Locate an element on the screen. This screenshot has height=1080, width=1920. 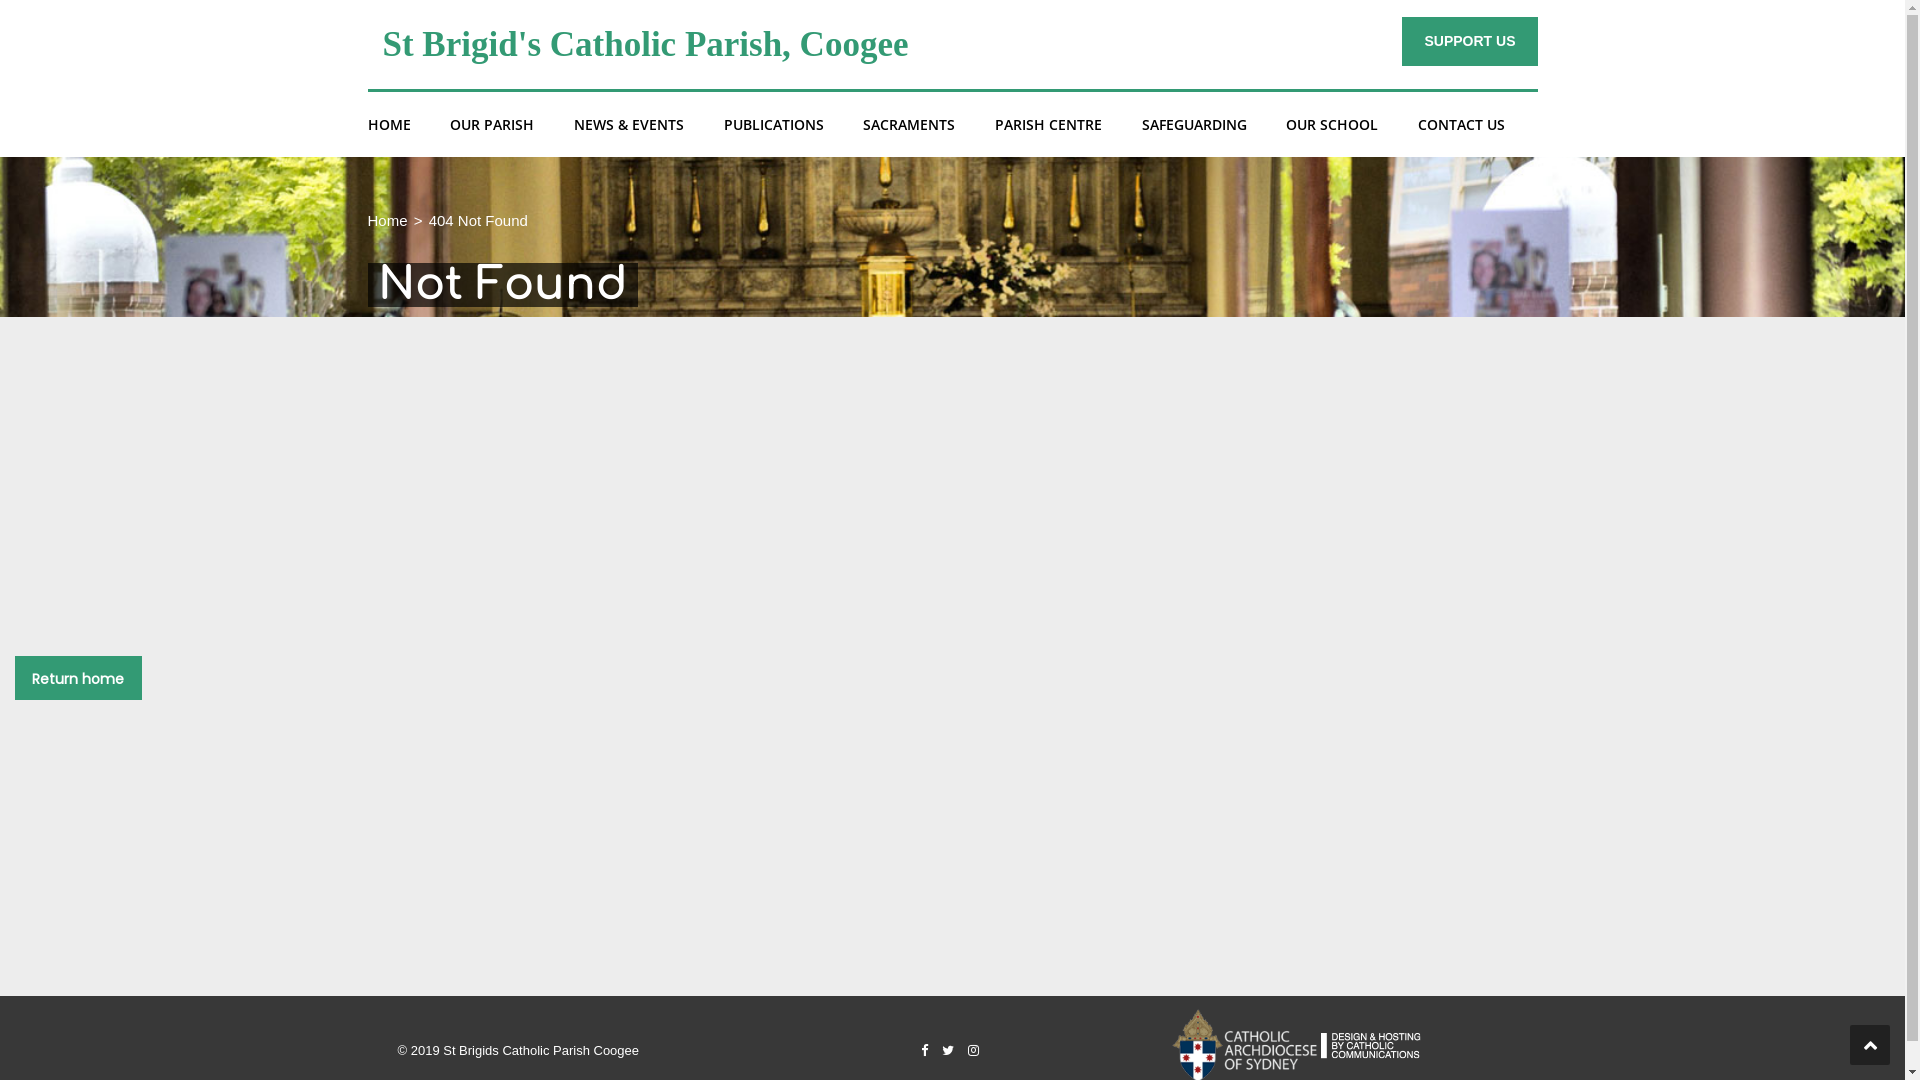
OUR PARISH is located at coordinates (492, 124).